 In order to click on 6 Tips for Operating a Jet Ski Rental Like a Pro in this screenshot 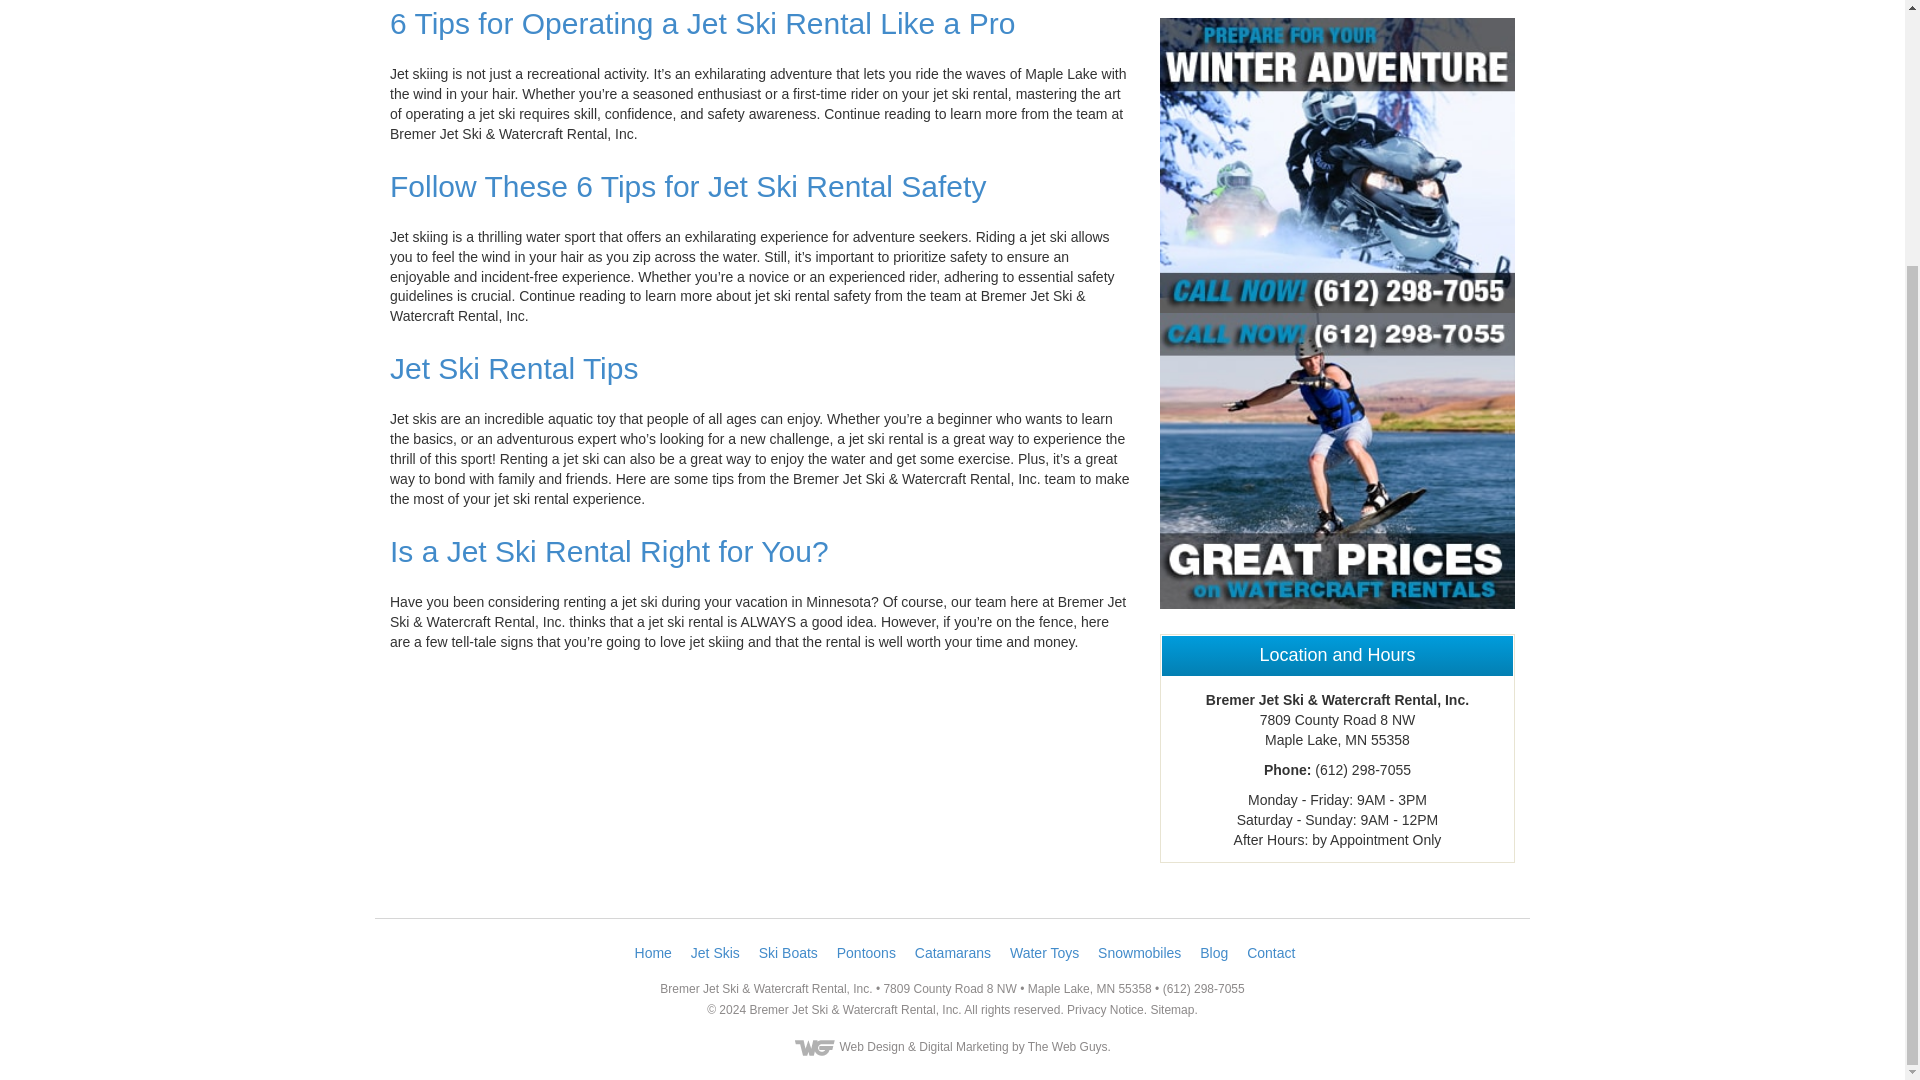, I will do `click(702, 22)`.